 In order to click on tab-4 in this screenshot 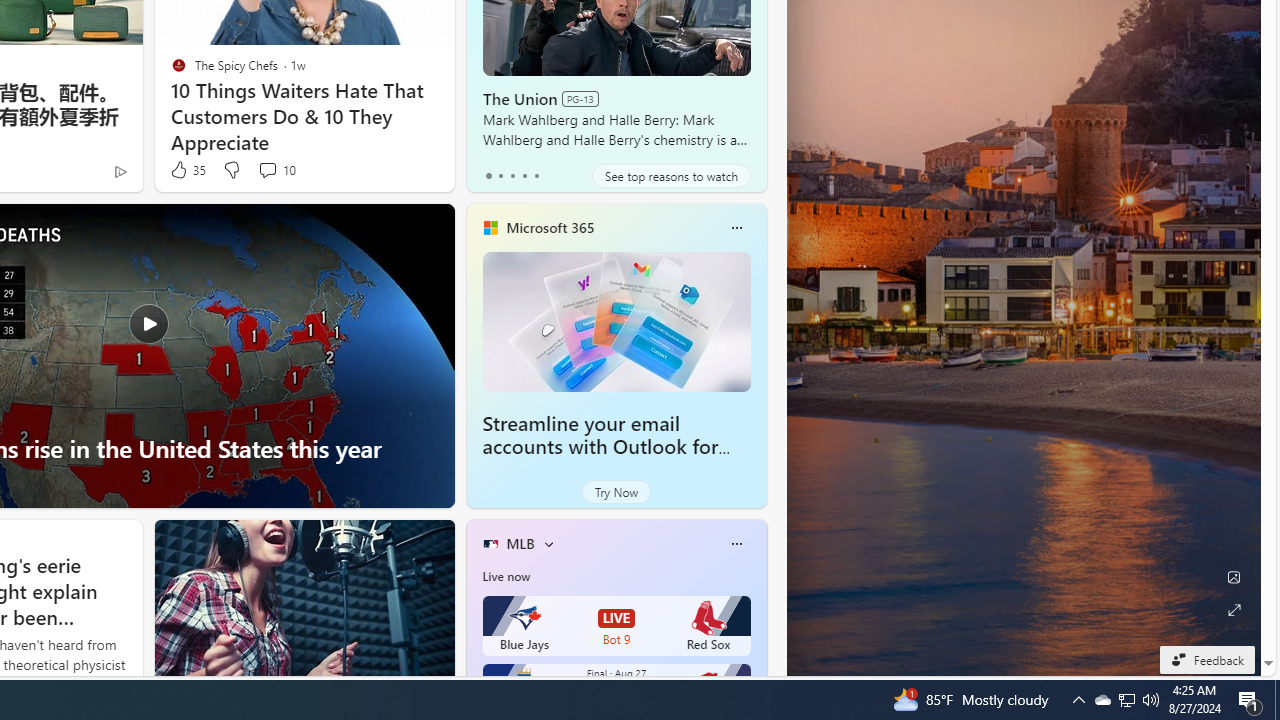, I will do `click(536, 176)`.